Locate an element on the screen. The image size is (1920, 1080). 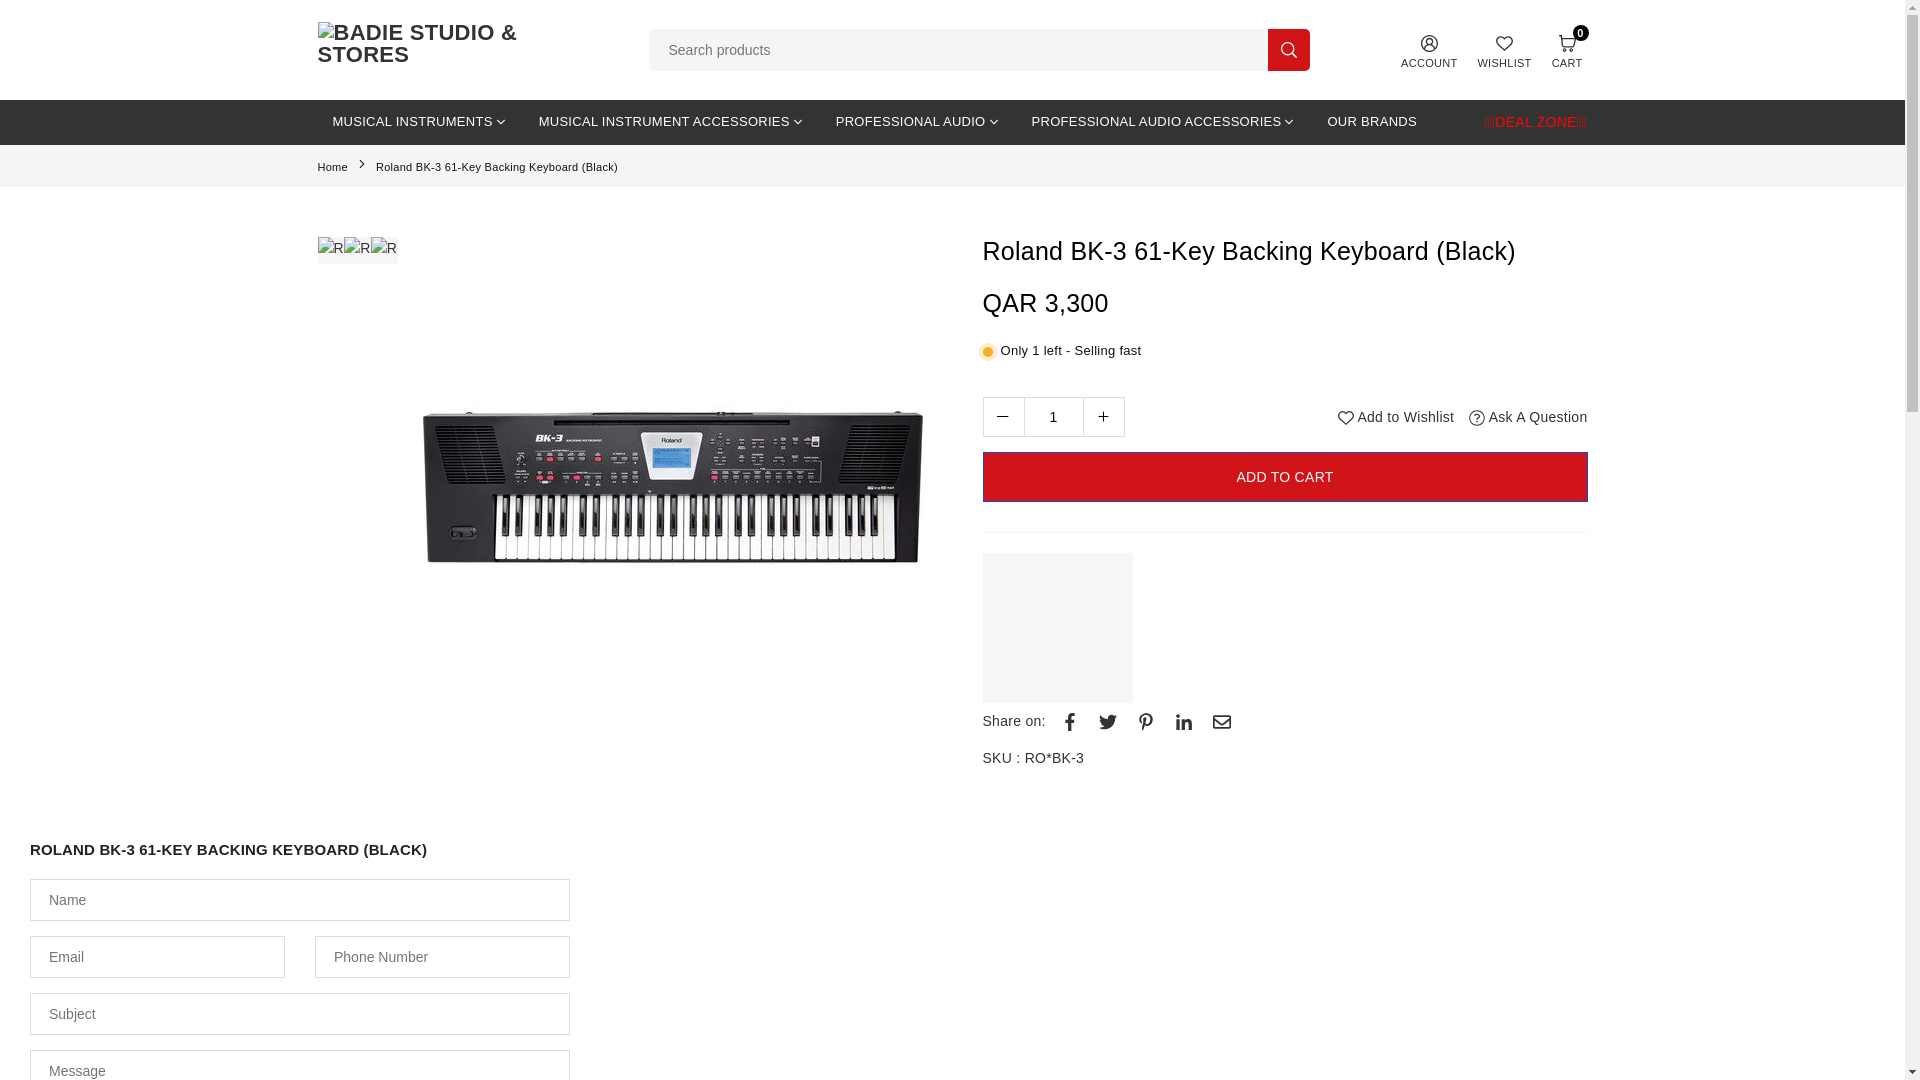
Tweet on Twitter is located at coordinates (1108, 720).